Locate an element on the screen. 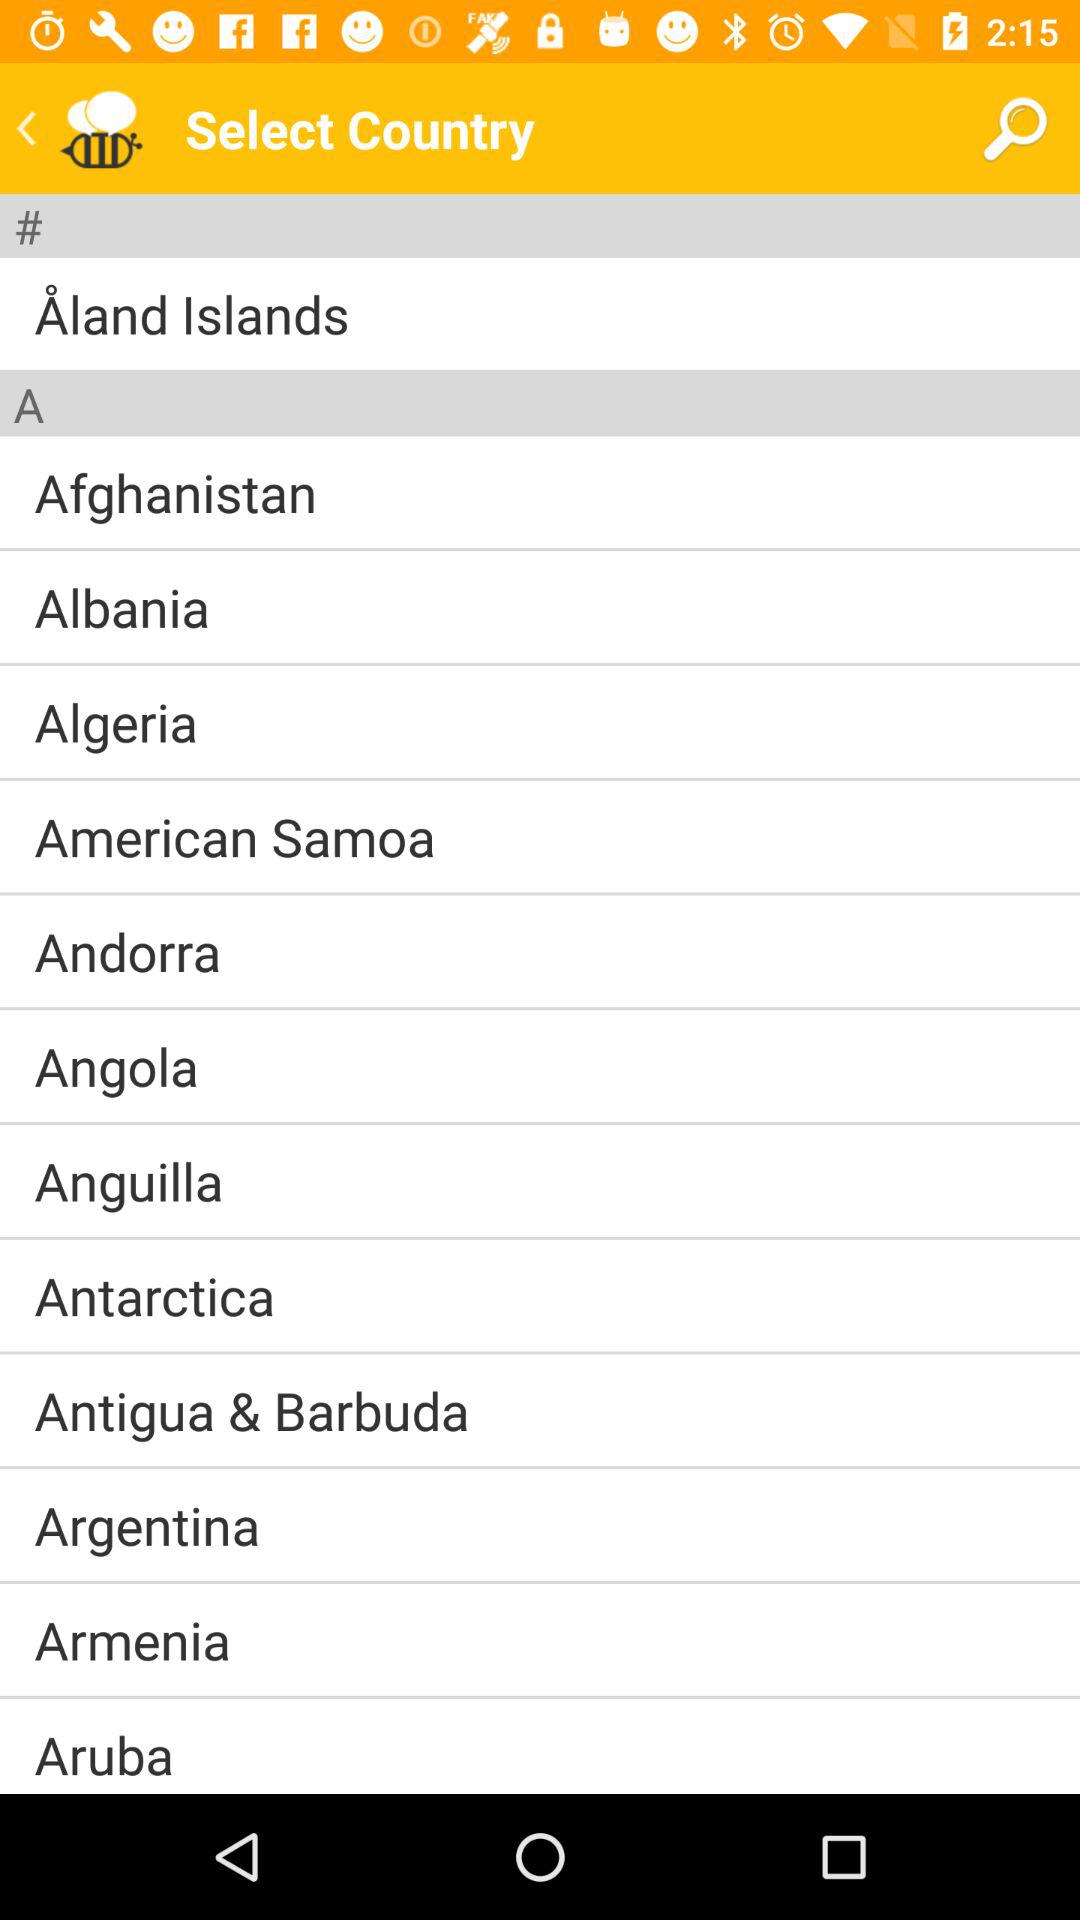  turn on afghanistan is located at coordinates (176, 492).